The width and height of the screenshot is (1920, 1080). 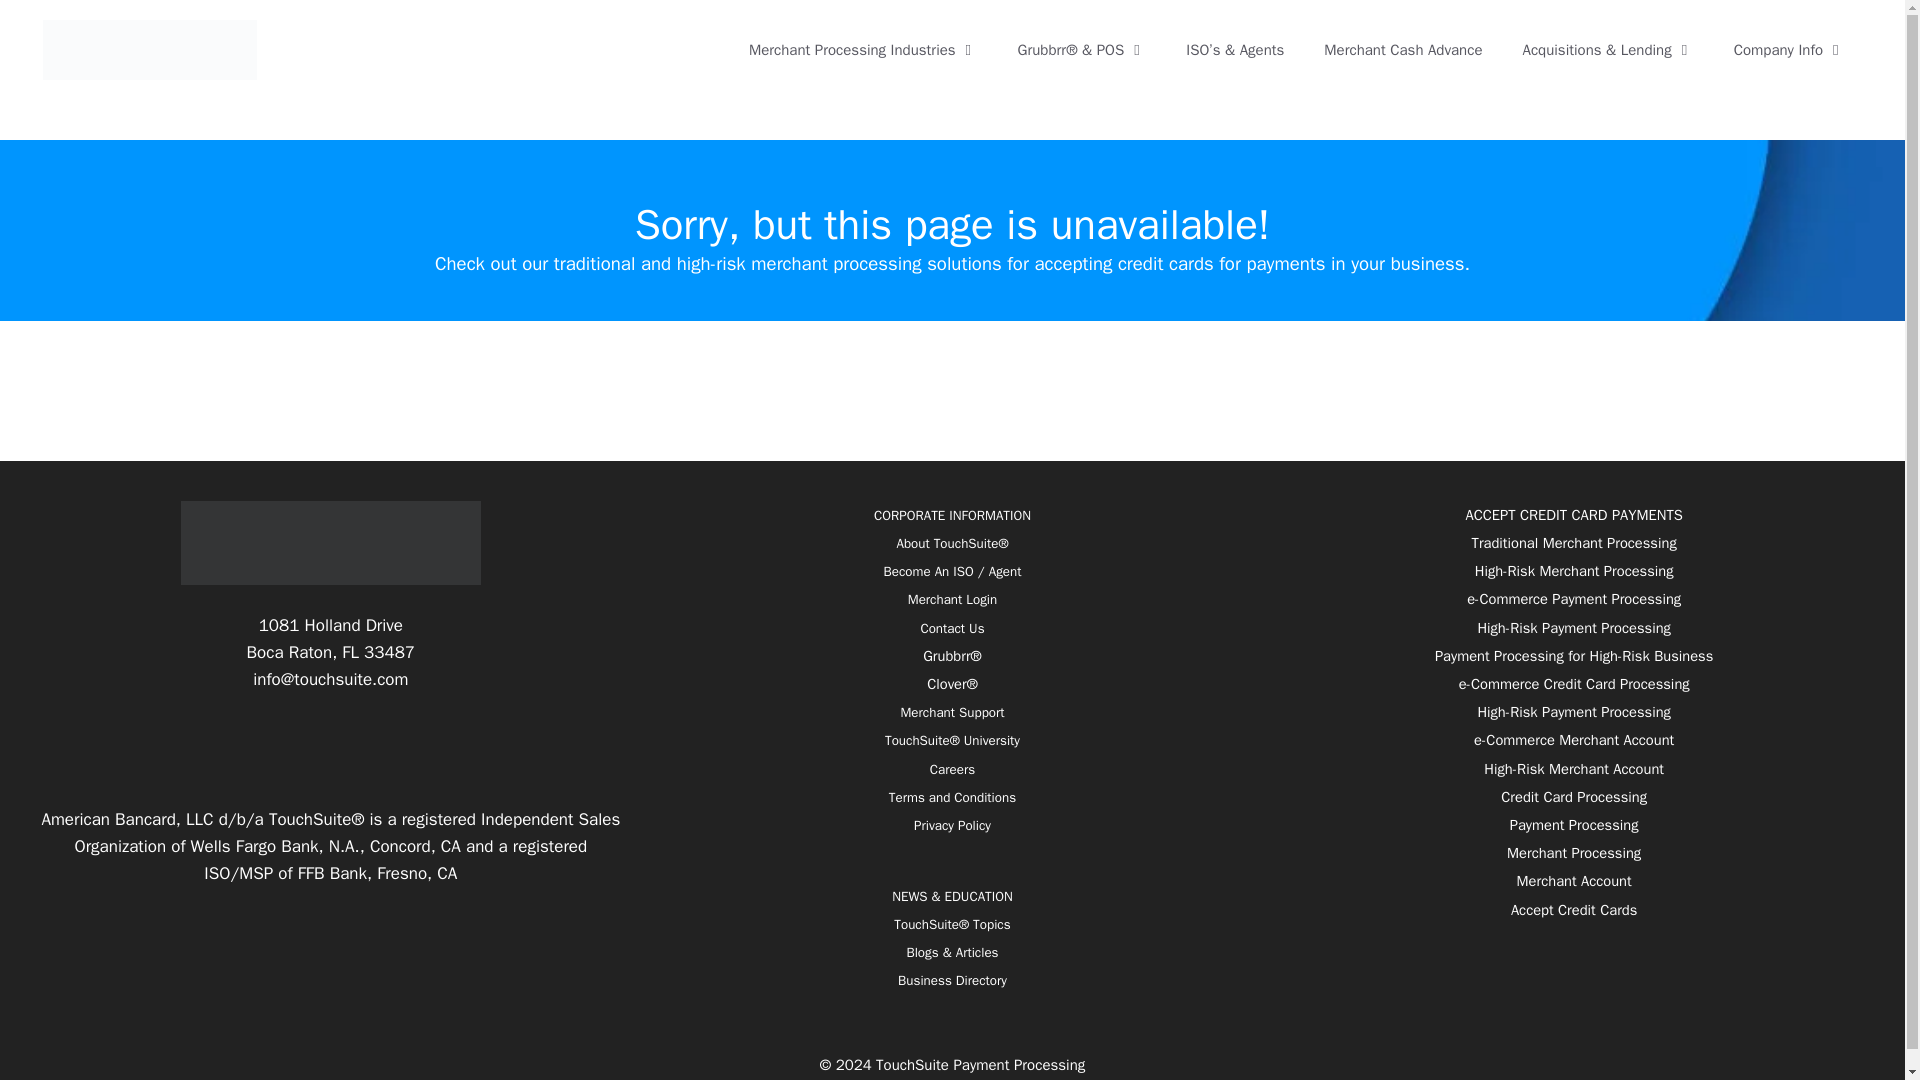 What do you see at coordinates (952, 599) in the screenshot?
I see `Merchant Login` at bounding box center [952, 599].